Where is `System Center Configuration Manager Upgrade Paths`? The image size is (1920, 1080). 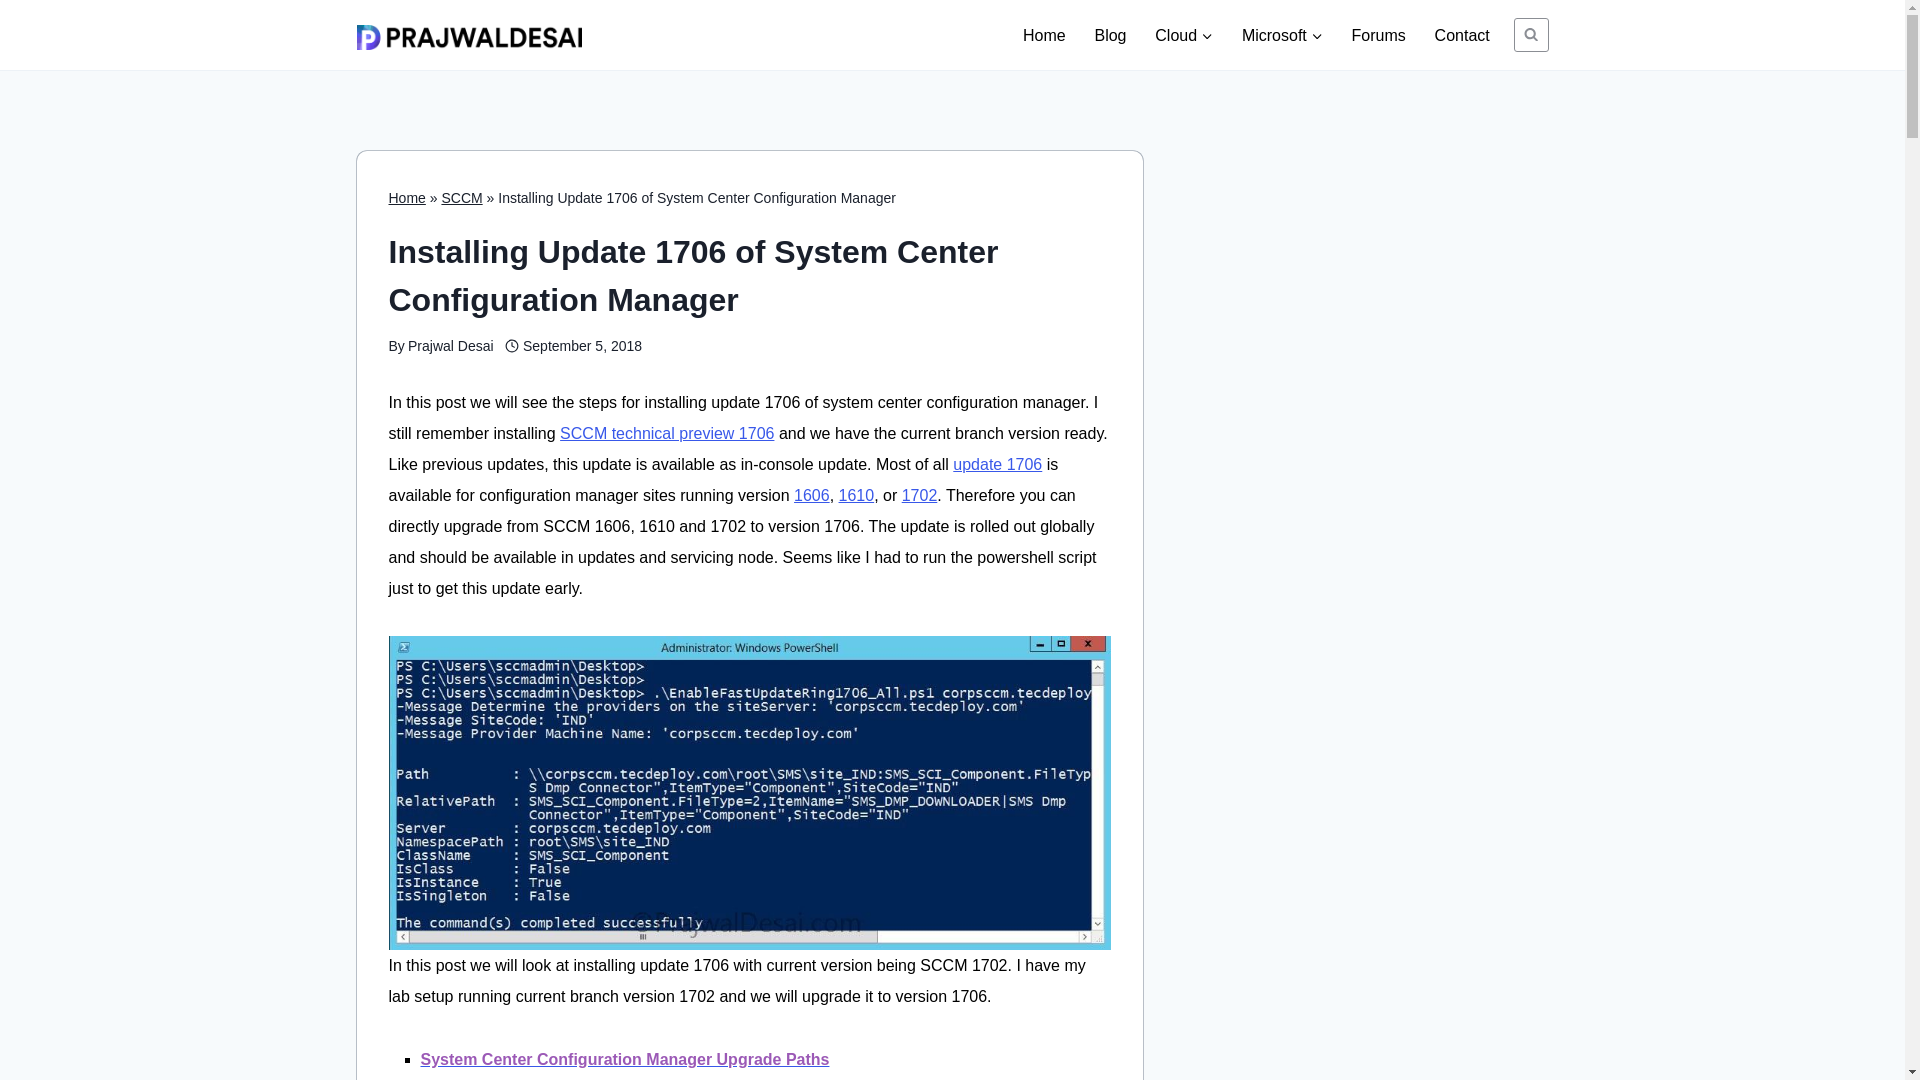
System Center Configuration Manager Upgrade Paths is located at coordinates (624, 1059).